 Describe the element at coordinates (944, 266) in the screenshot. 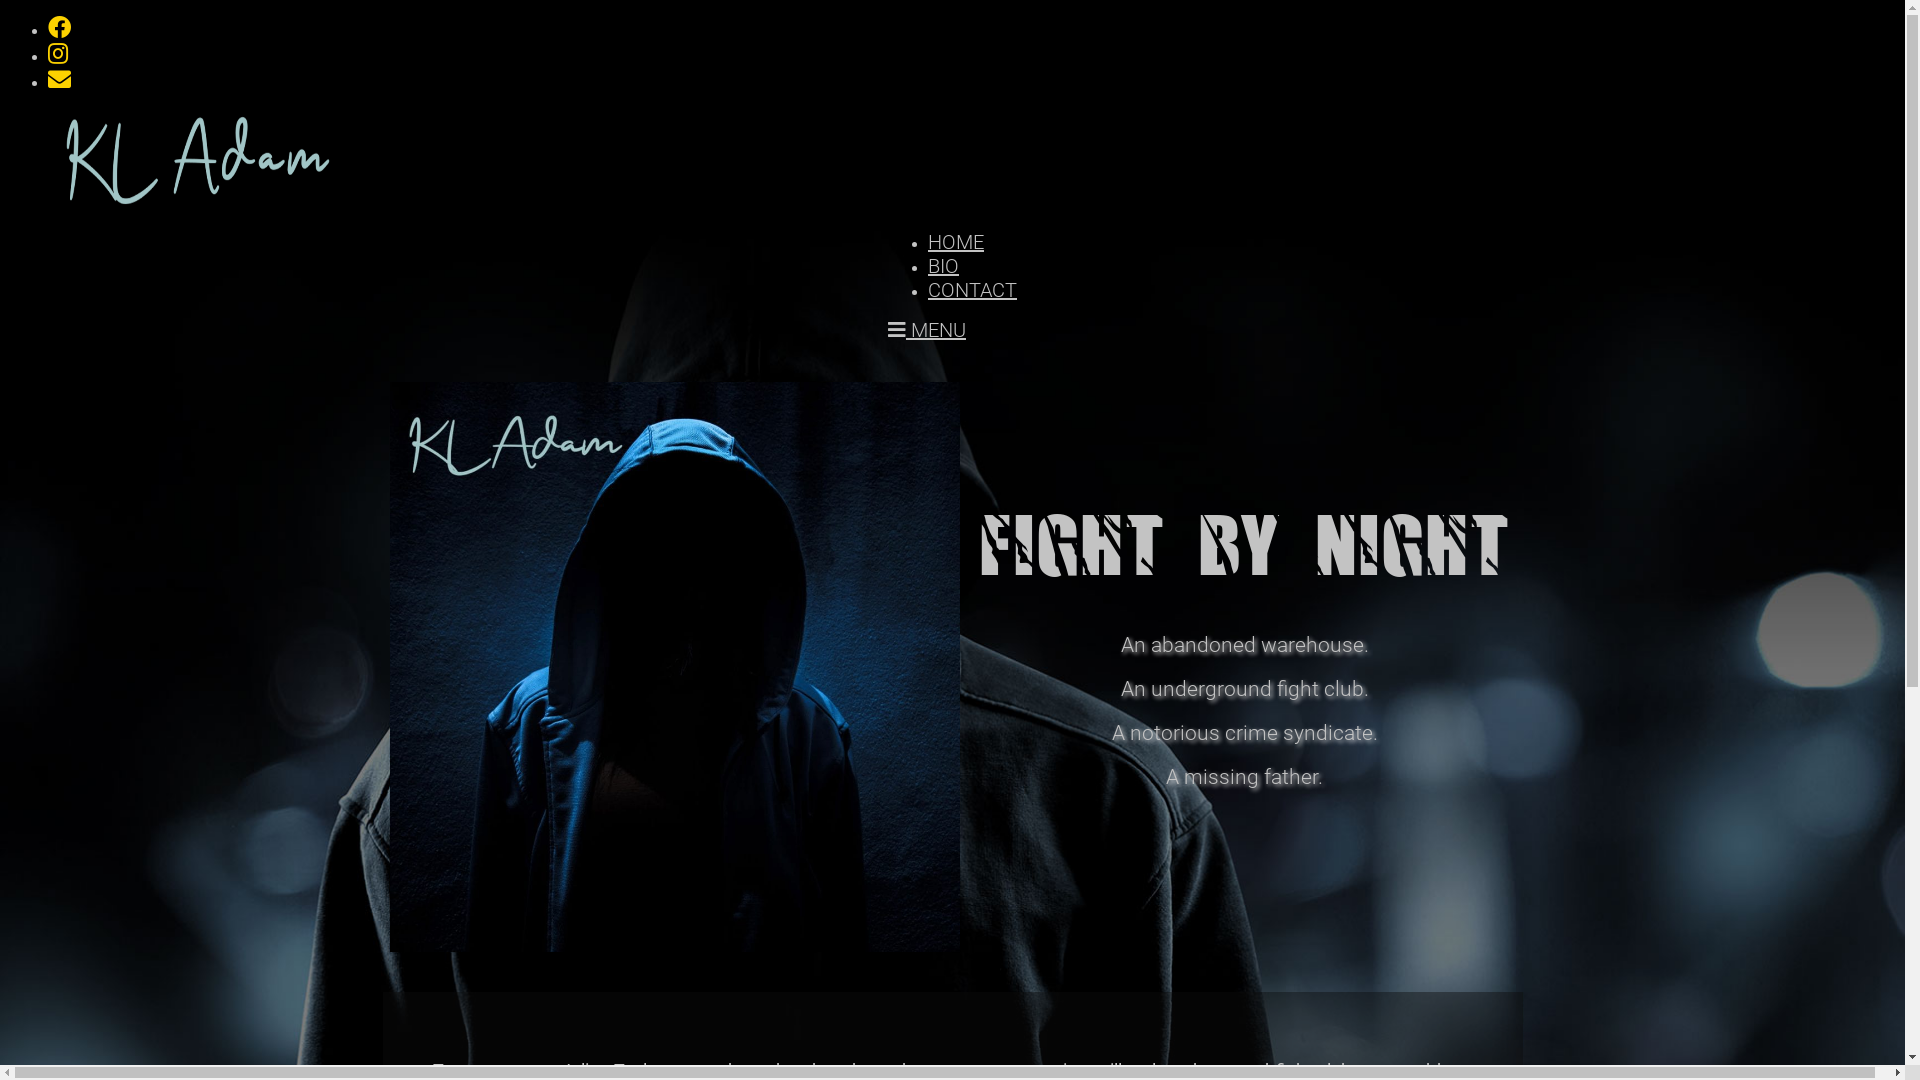

I see `BIO` at that location.